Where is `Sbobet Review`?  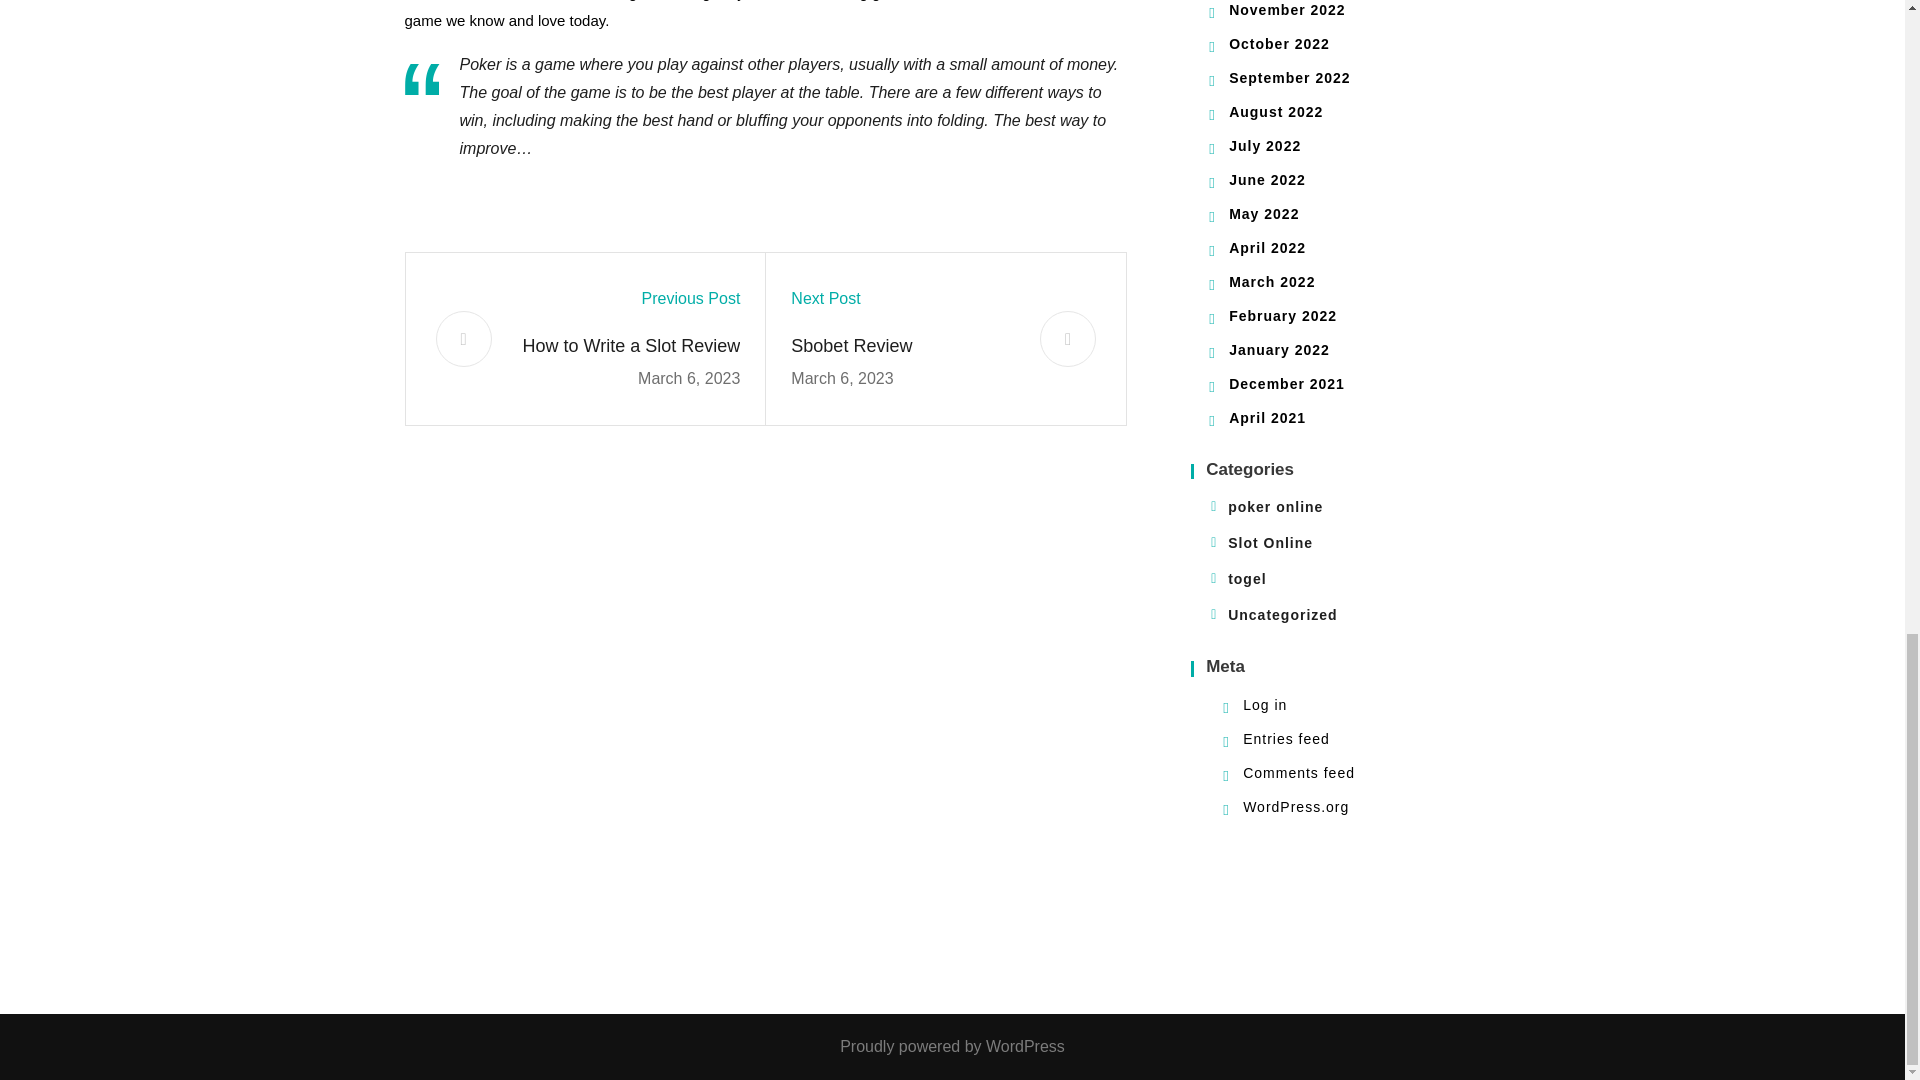
Sbobet Review is located at coordinates (903, 346).